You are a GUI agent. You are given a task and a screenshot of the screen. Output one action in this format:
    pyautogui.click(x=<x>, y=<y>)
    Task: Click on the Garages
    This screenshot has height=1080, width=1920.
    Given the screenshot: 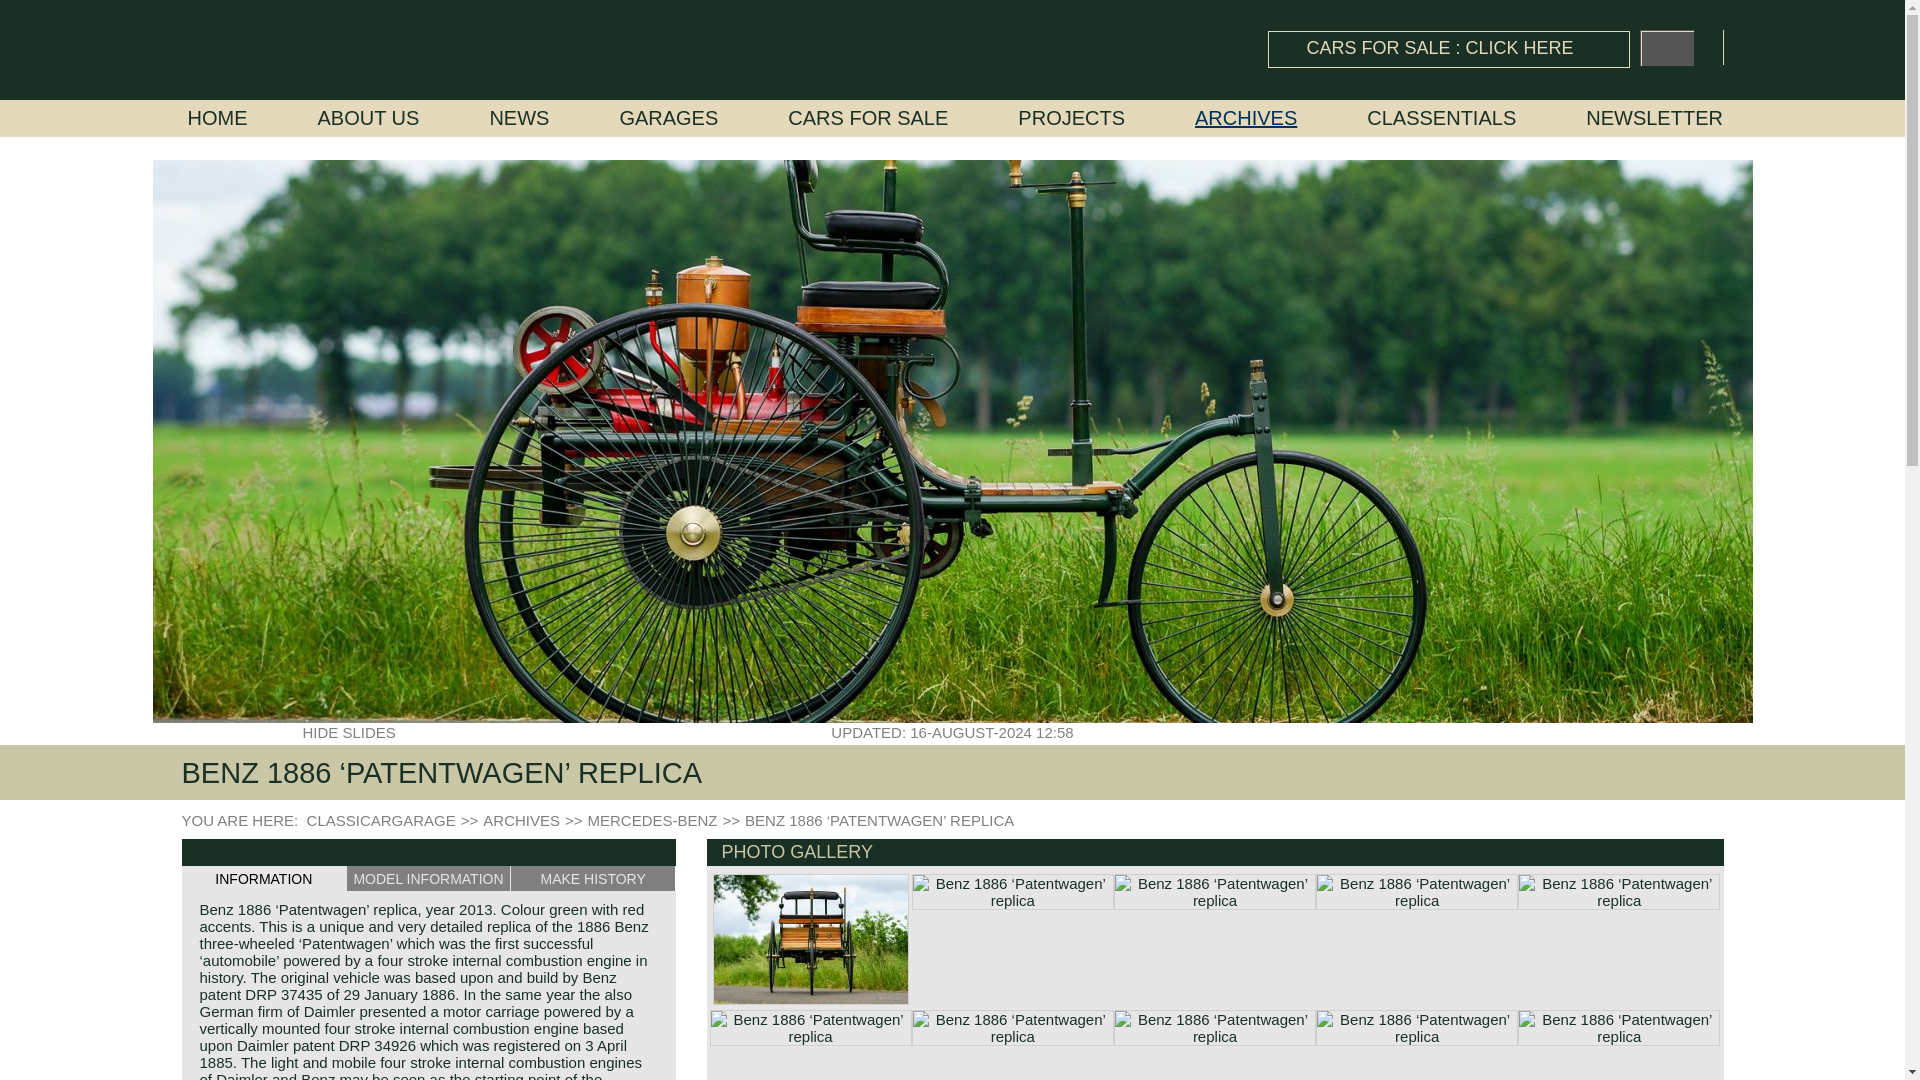 What is the action you would take?
    pyautogui.click(x=668, y=117)
    